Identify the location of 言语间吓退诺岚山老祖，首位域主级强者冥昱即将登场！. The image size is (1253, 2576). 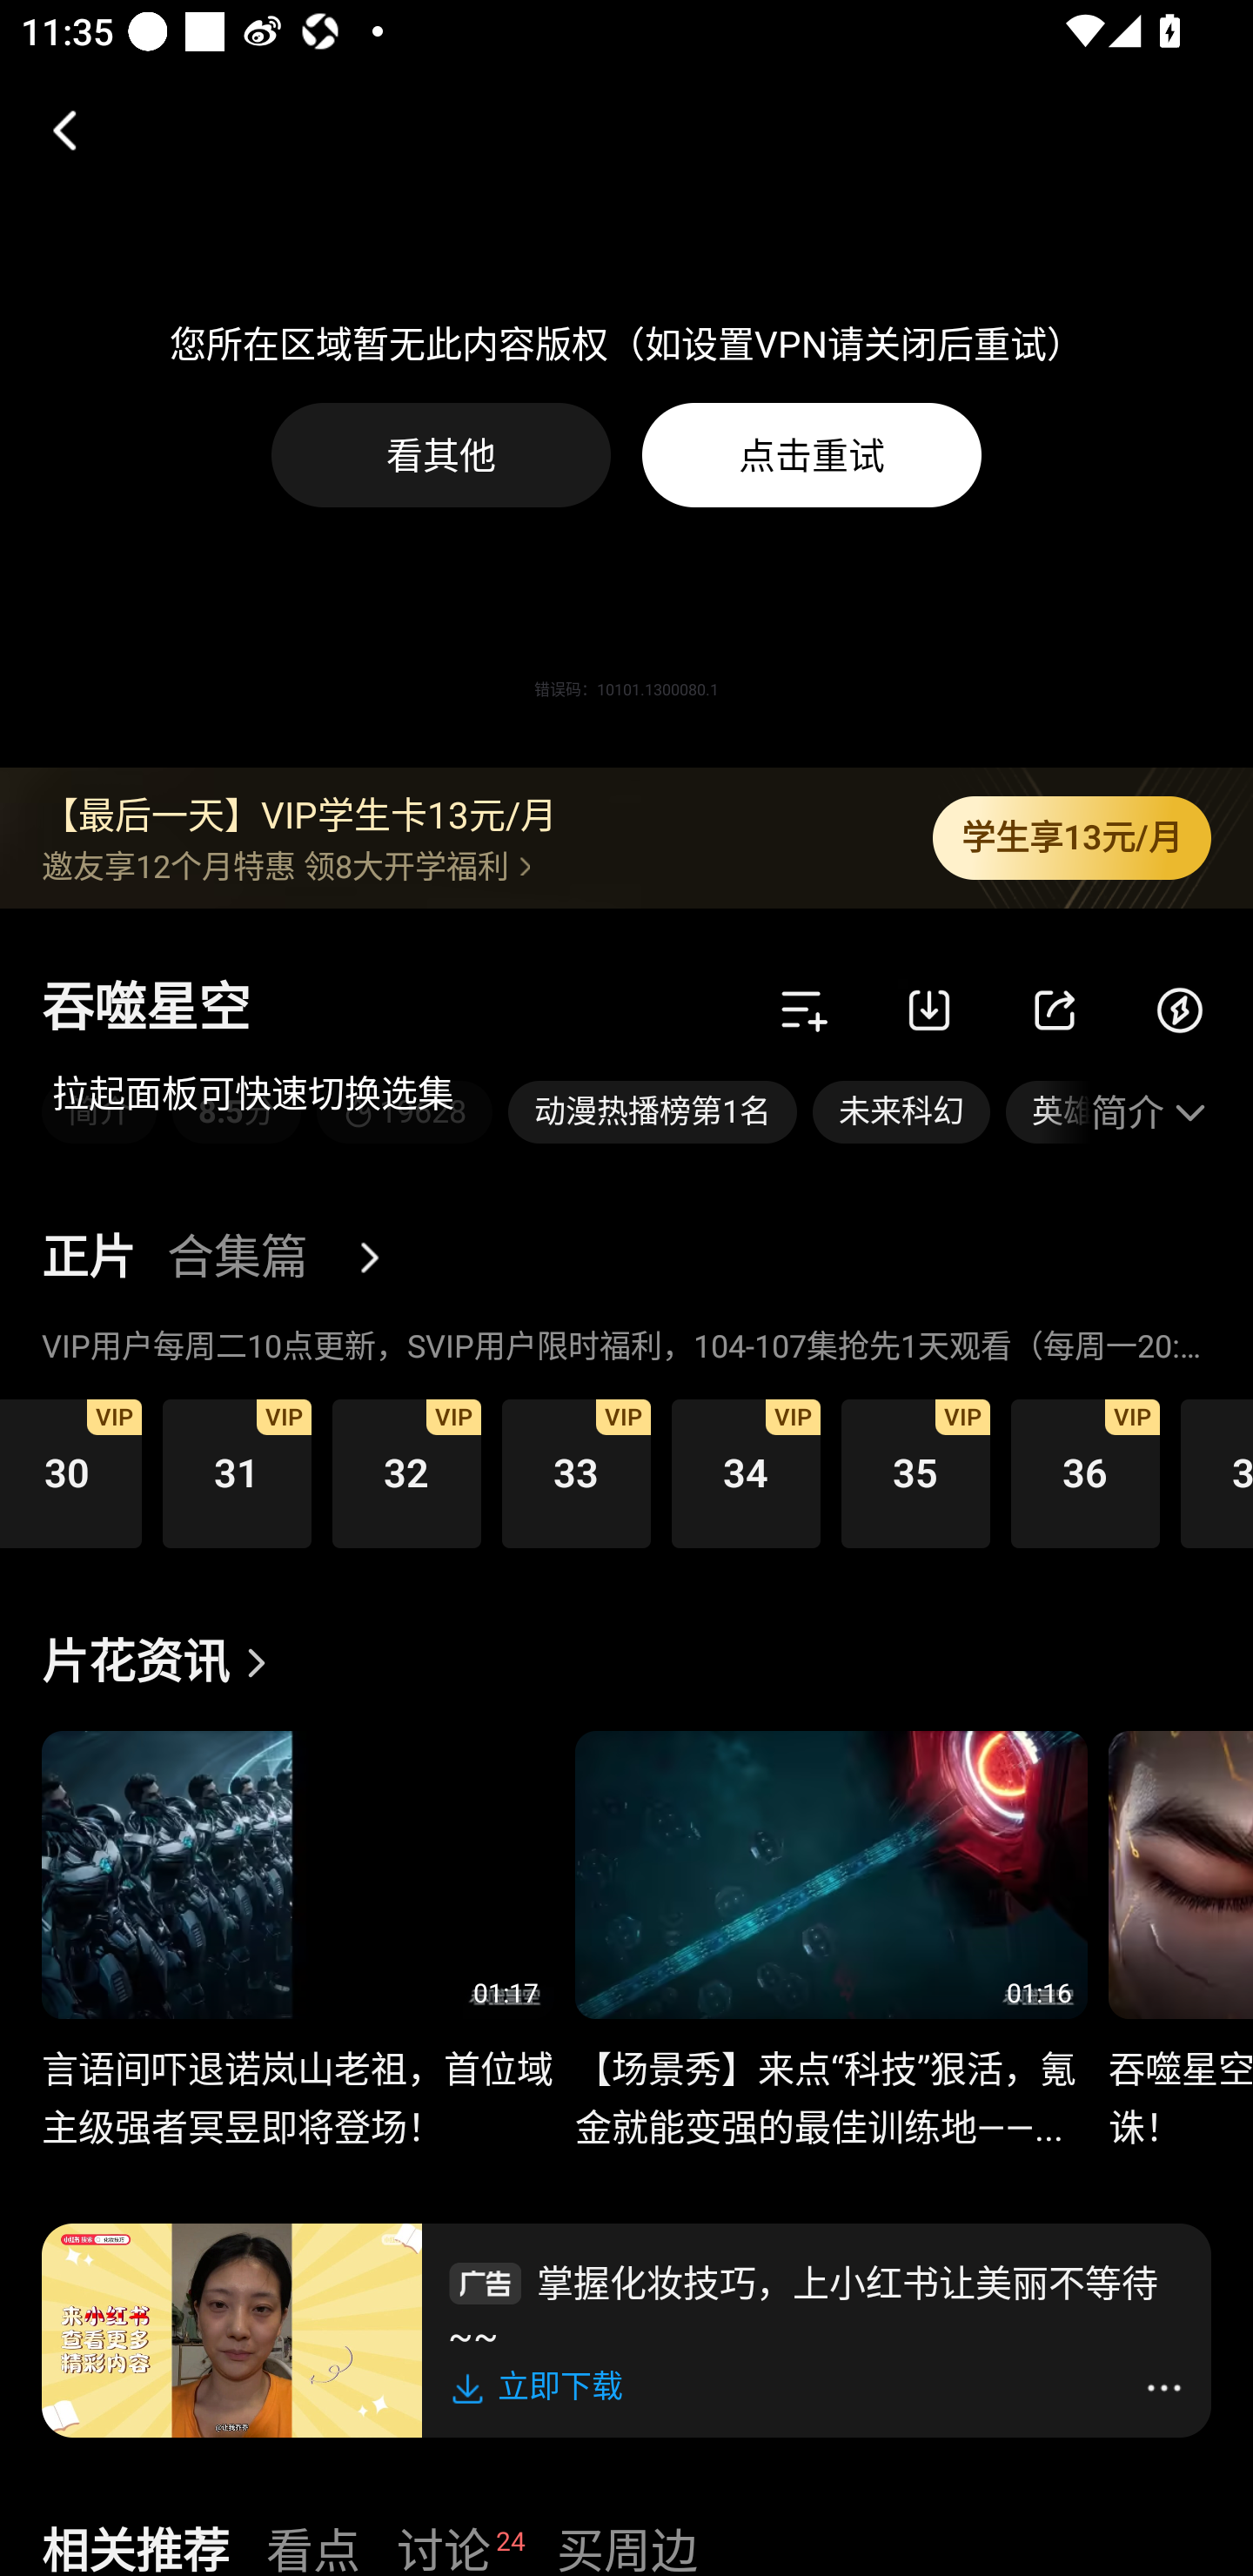
(298, 2082).